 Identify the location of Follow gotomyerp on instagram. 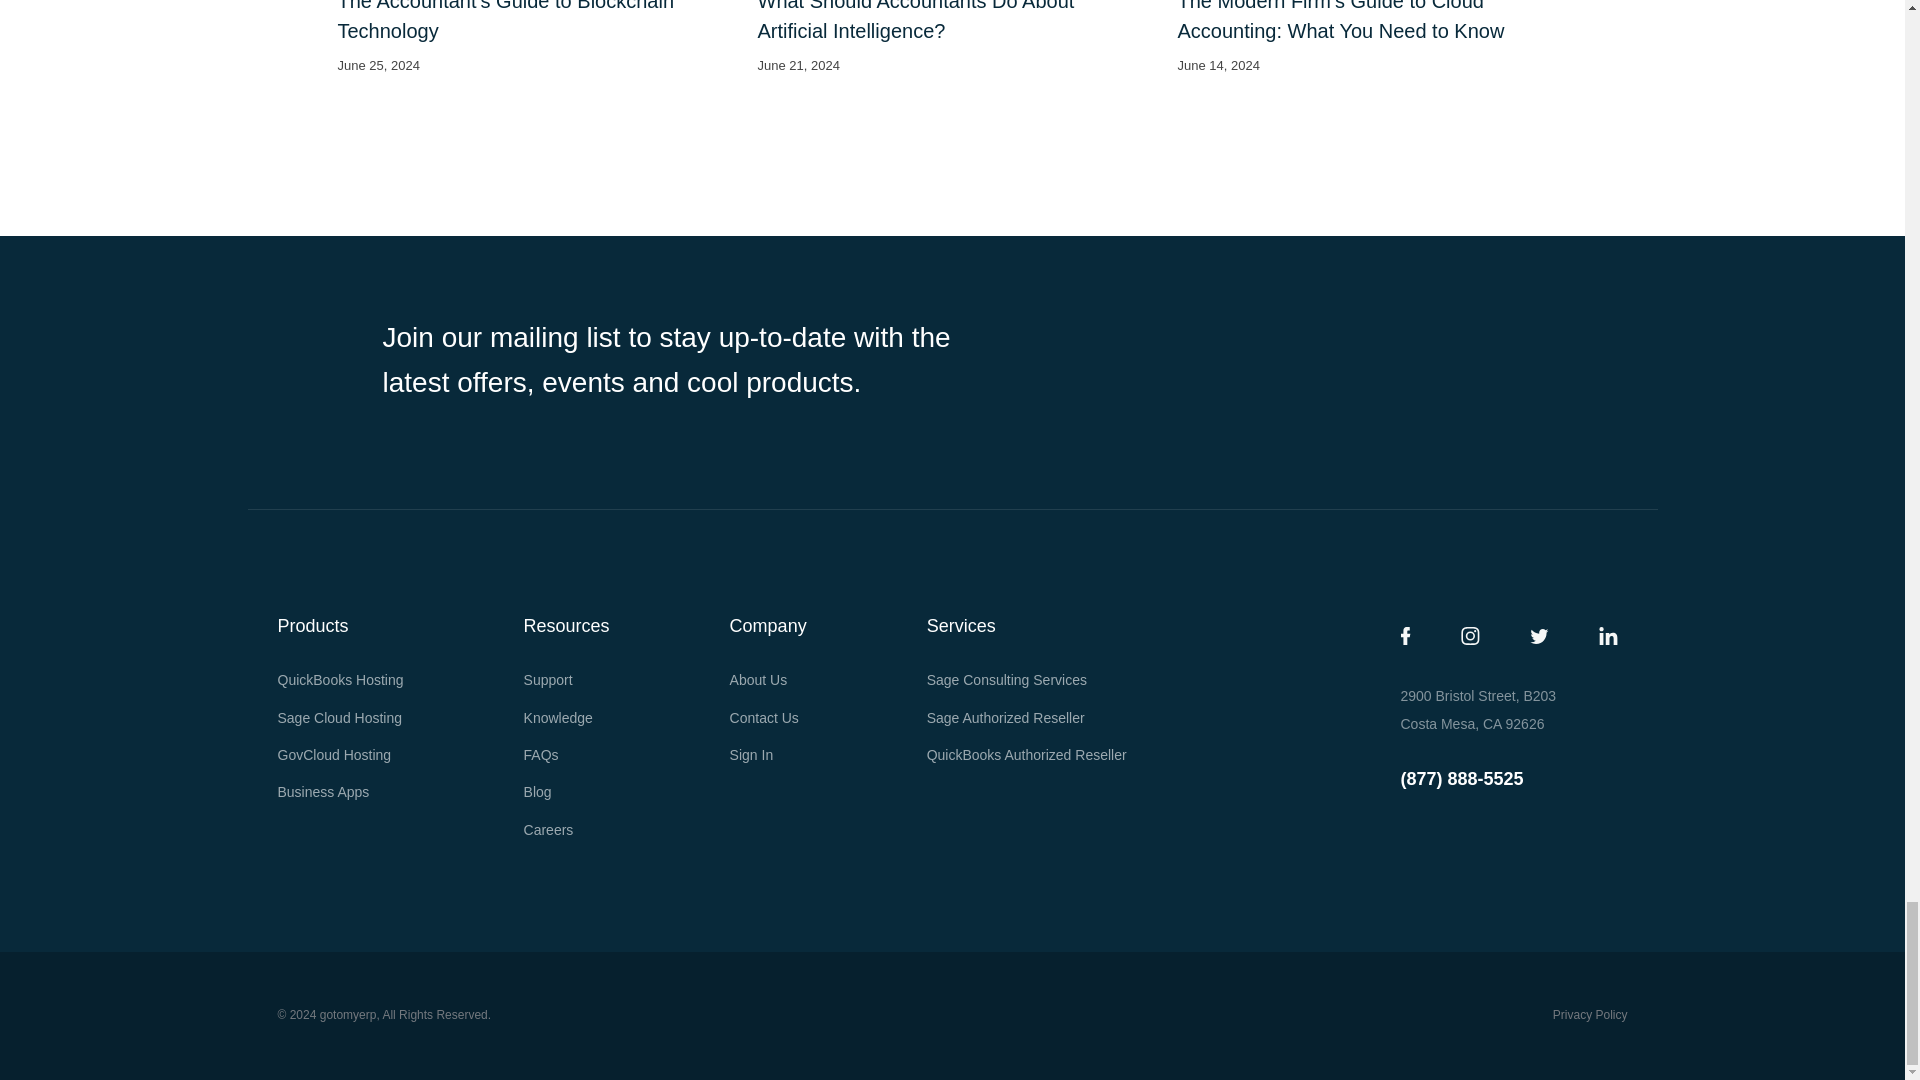
(1468, 636).